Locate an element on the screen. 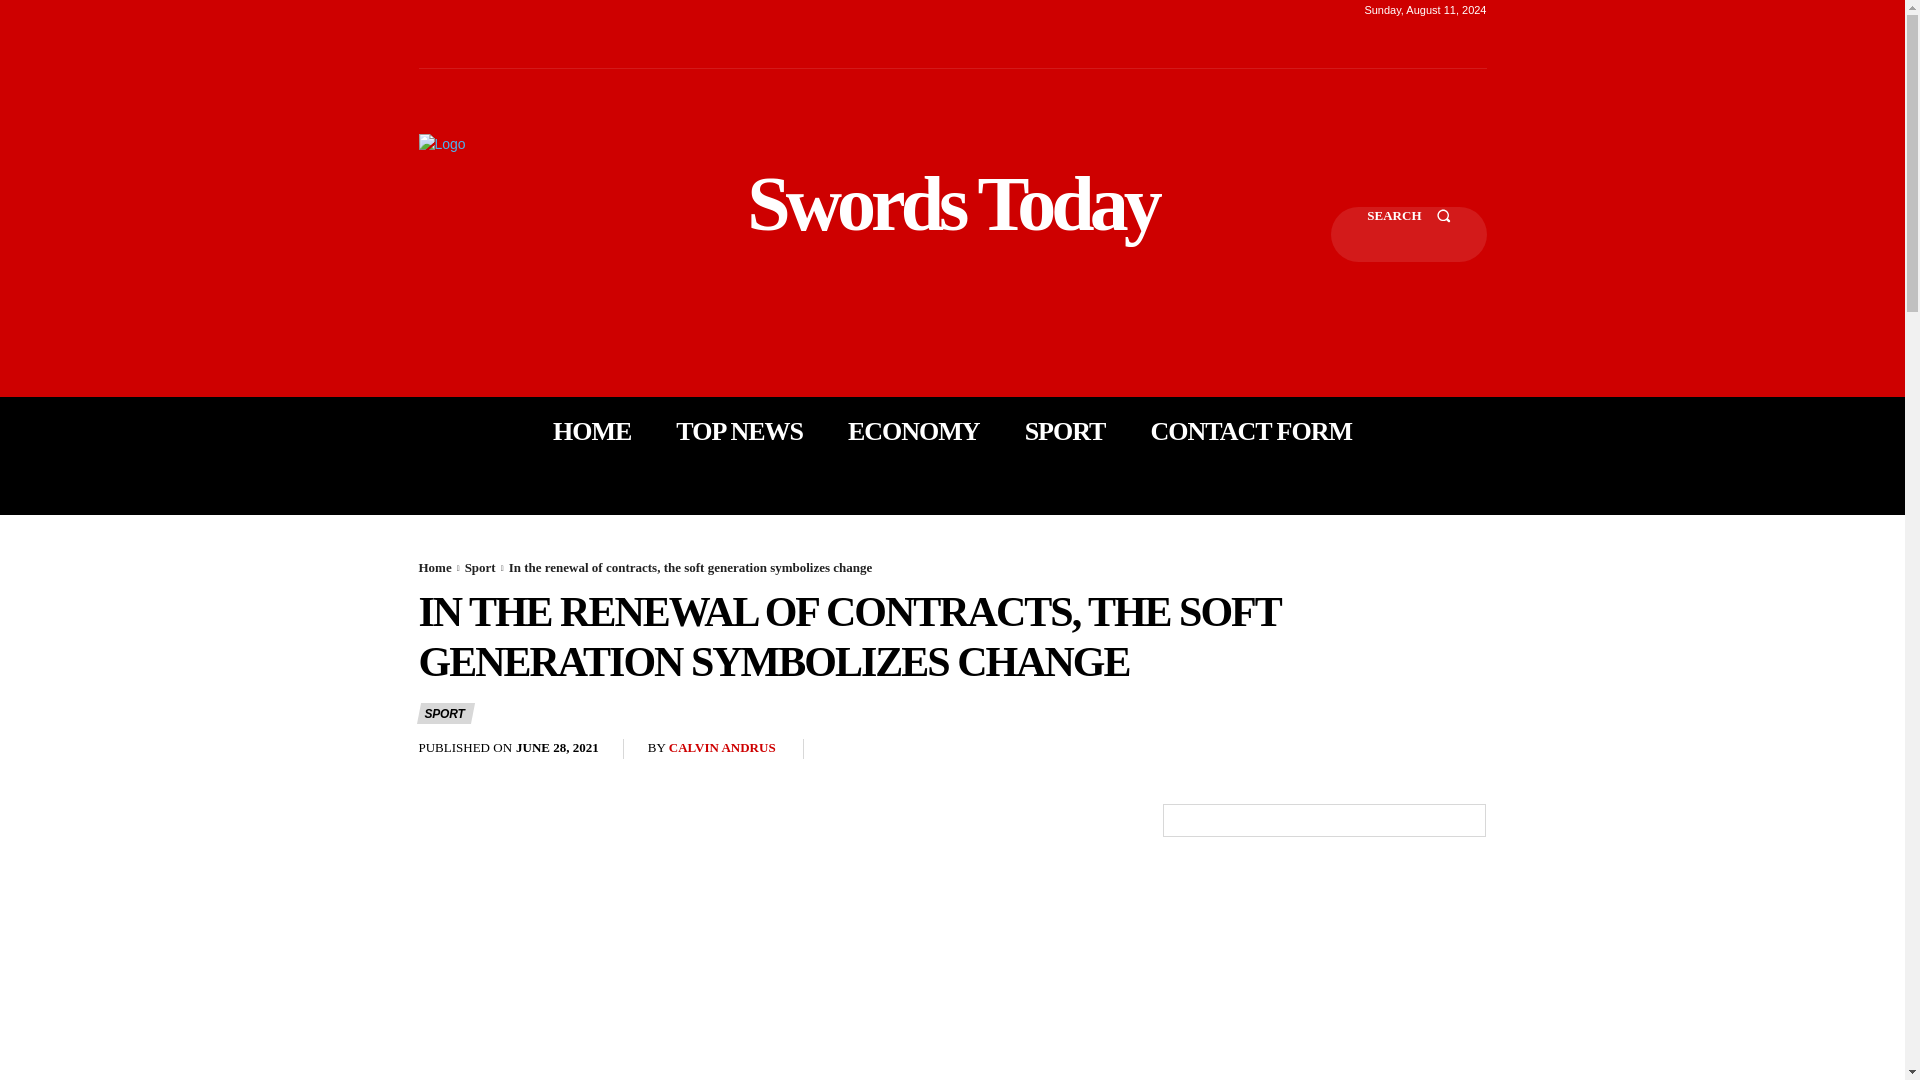 Image resolution: width=1920 pixels, height=1080 pixels. ECONOMY is located at coordinates (914, 432).